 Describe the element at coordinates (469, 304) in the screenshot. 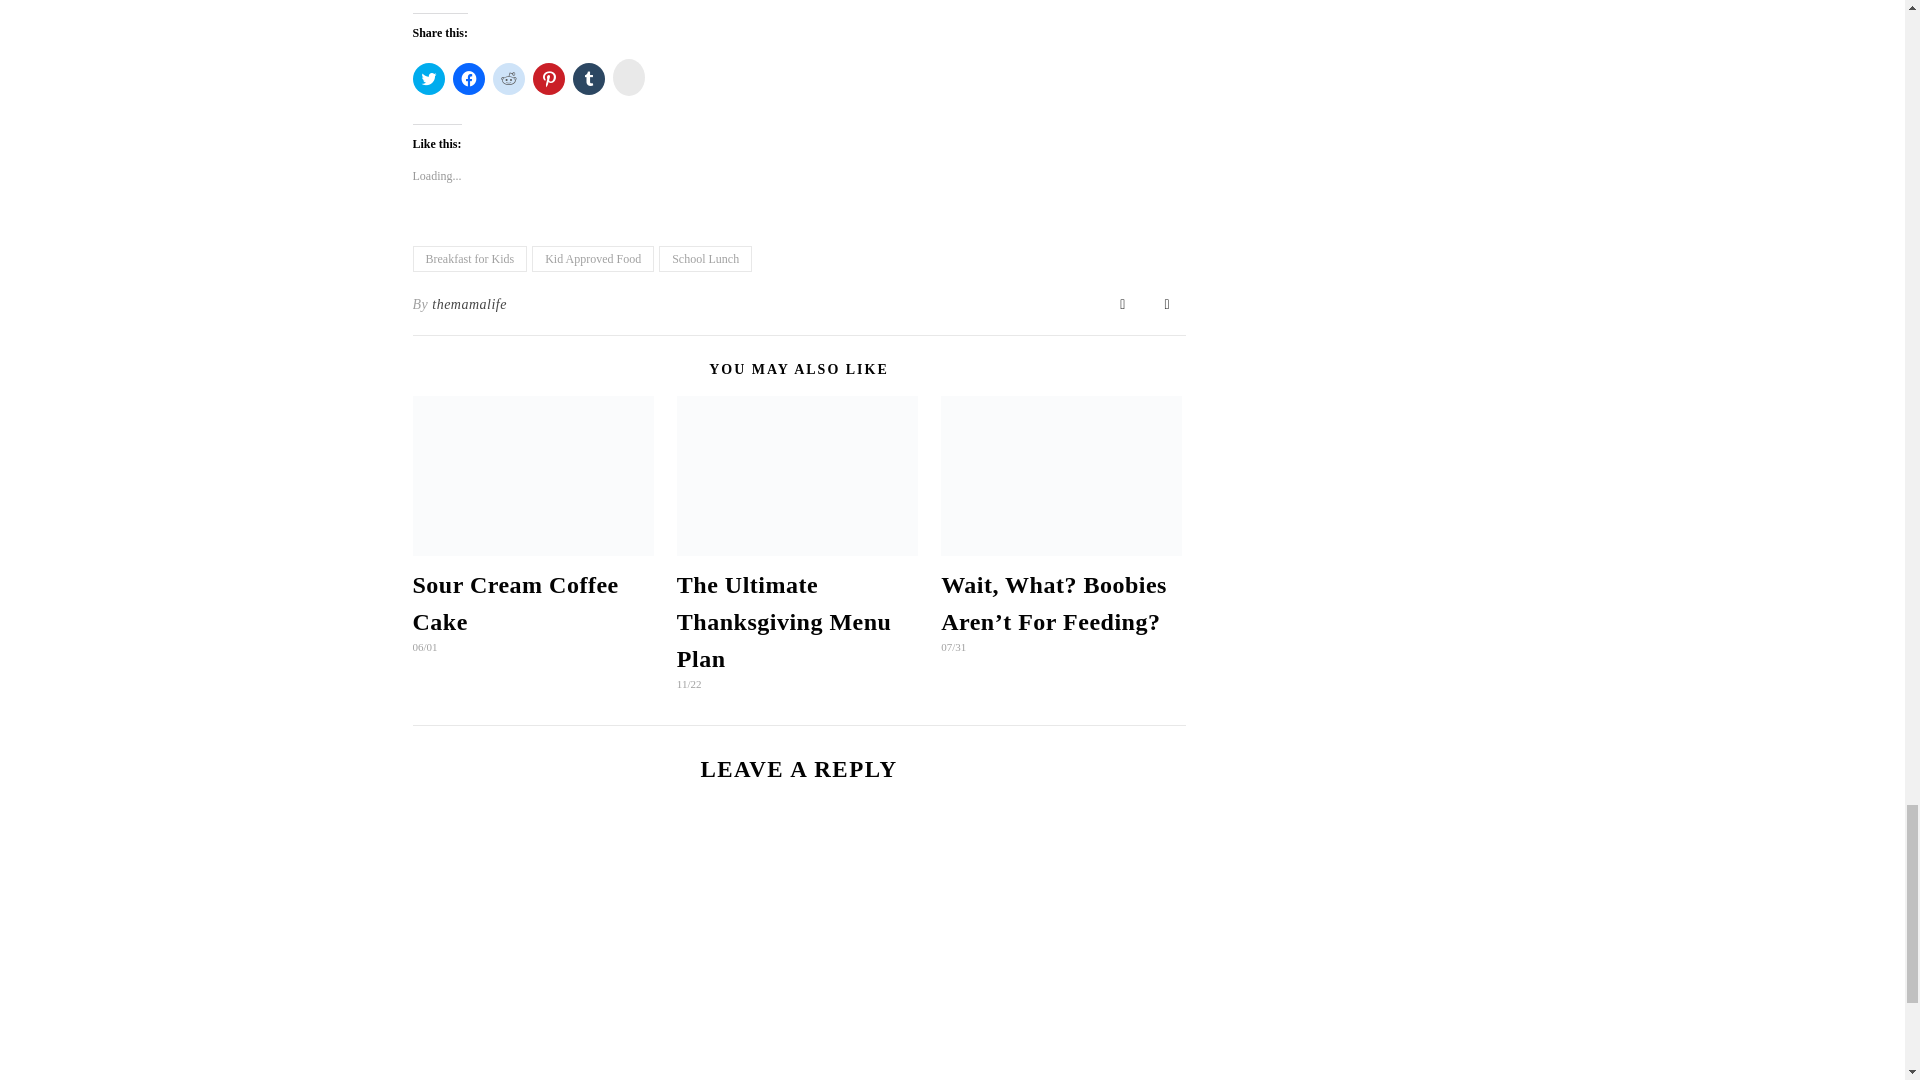

I see `Posts by themamalife` at that location.